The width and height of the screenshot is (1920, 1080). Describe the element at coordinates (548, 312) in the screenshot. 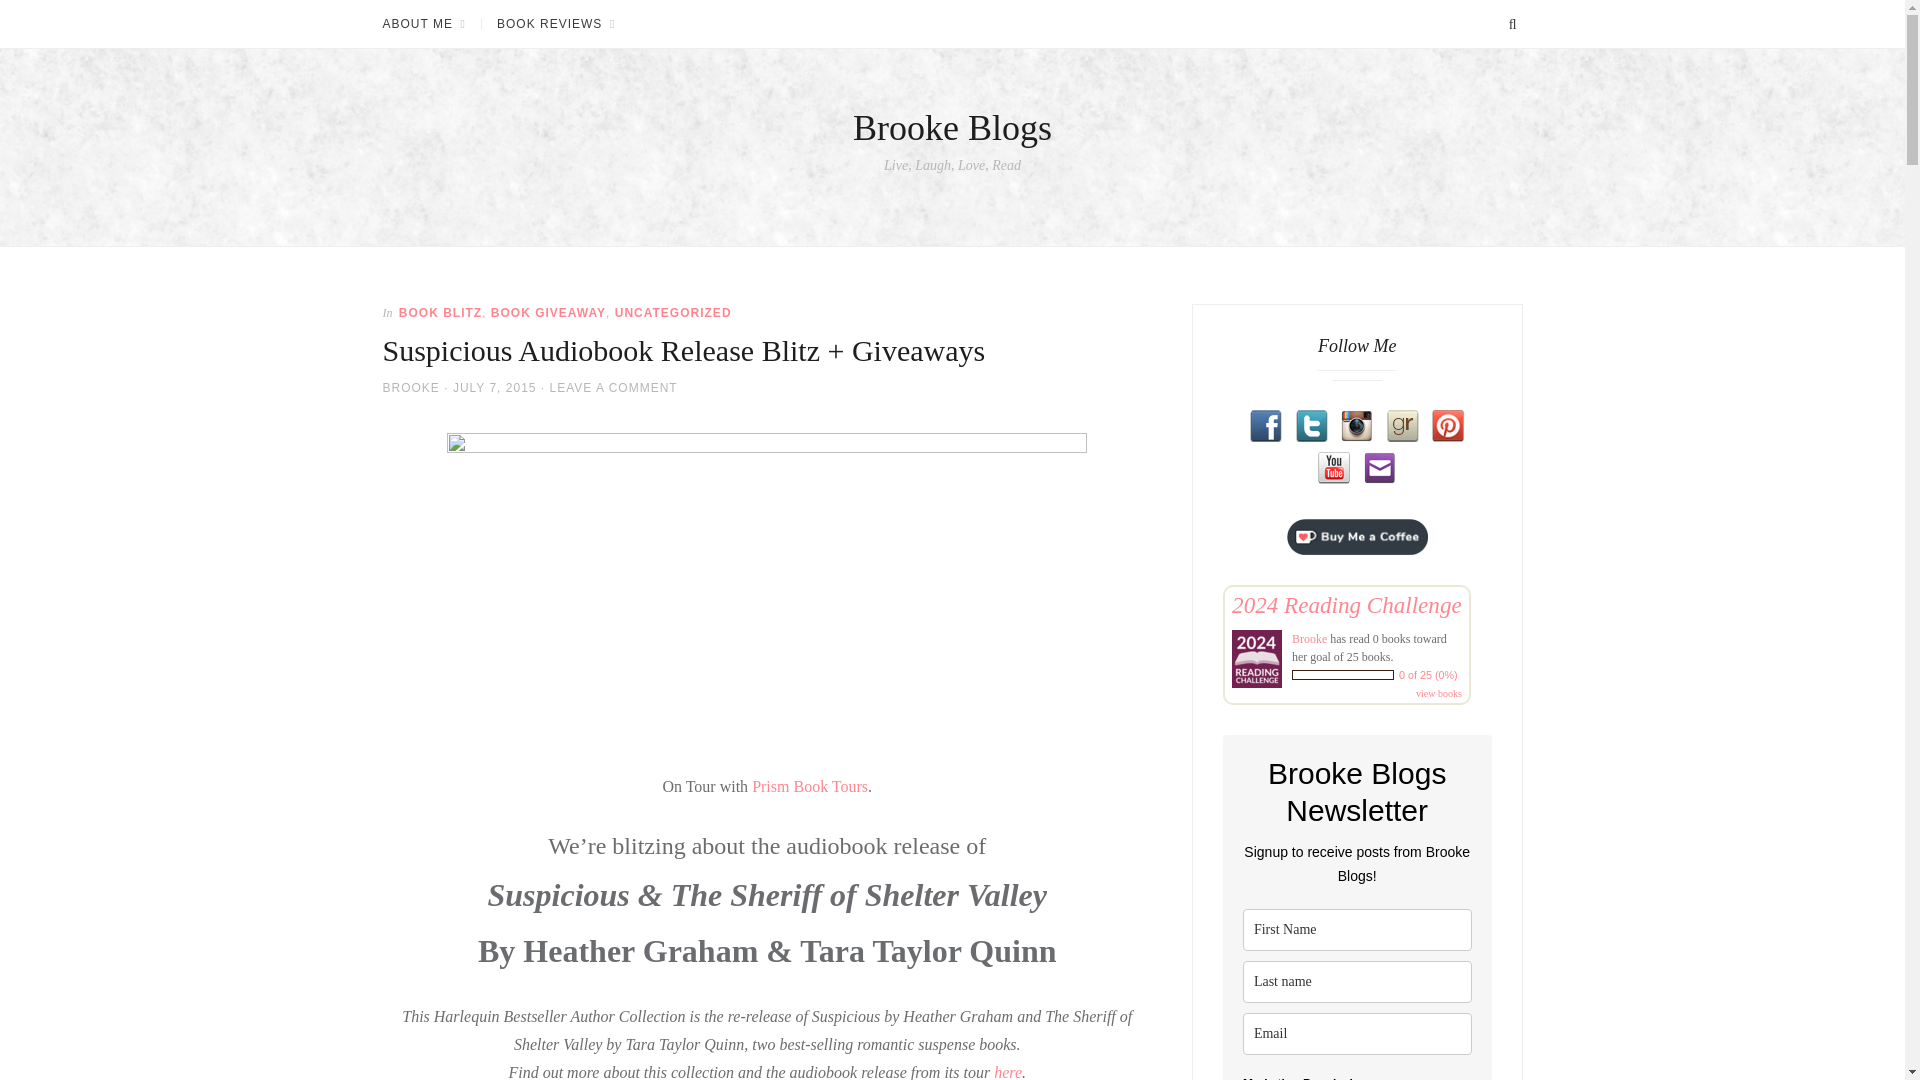

I see `BOOK GIVEAWAY` at that location.